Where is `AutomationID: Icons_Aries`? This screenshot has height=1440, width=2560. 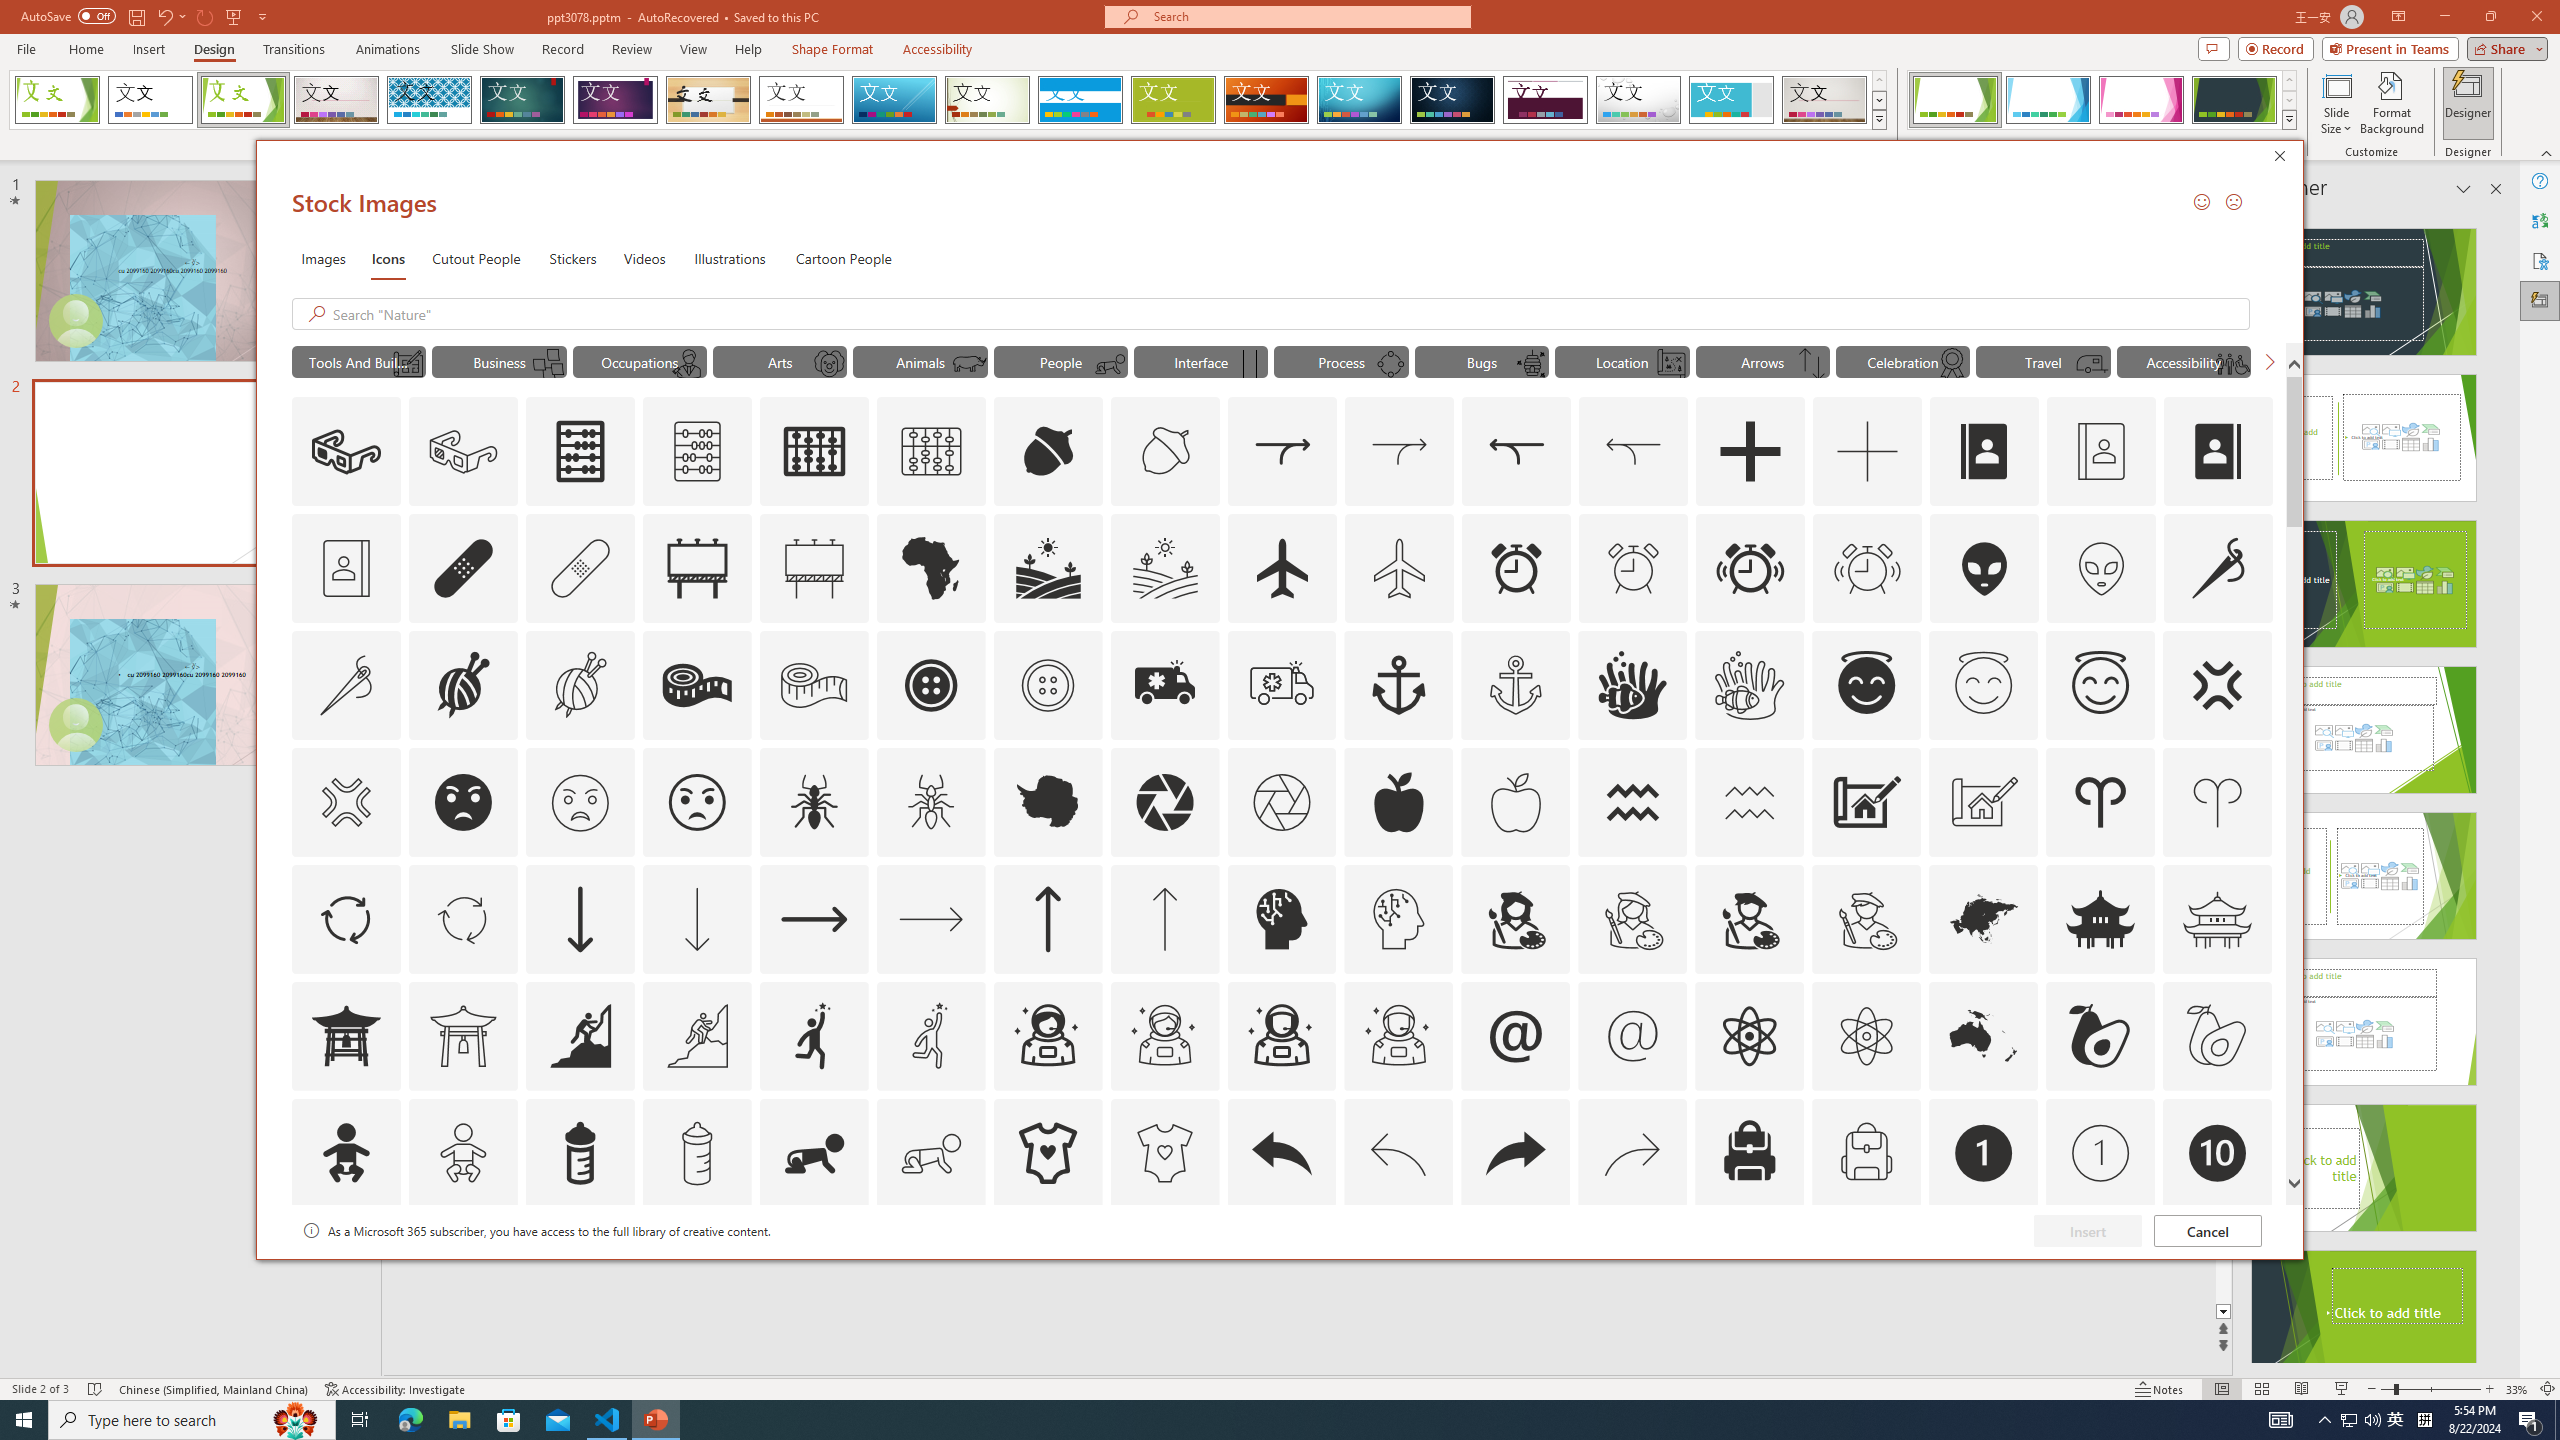 AutomationID: Icons_Aries is located at coordinates (2101, 802).